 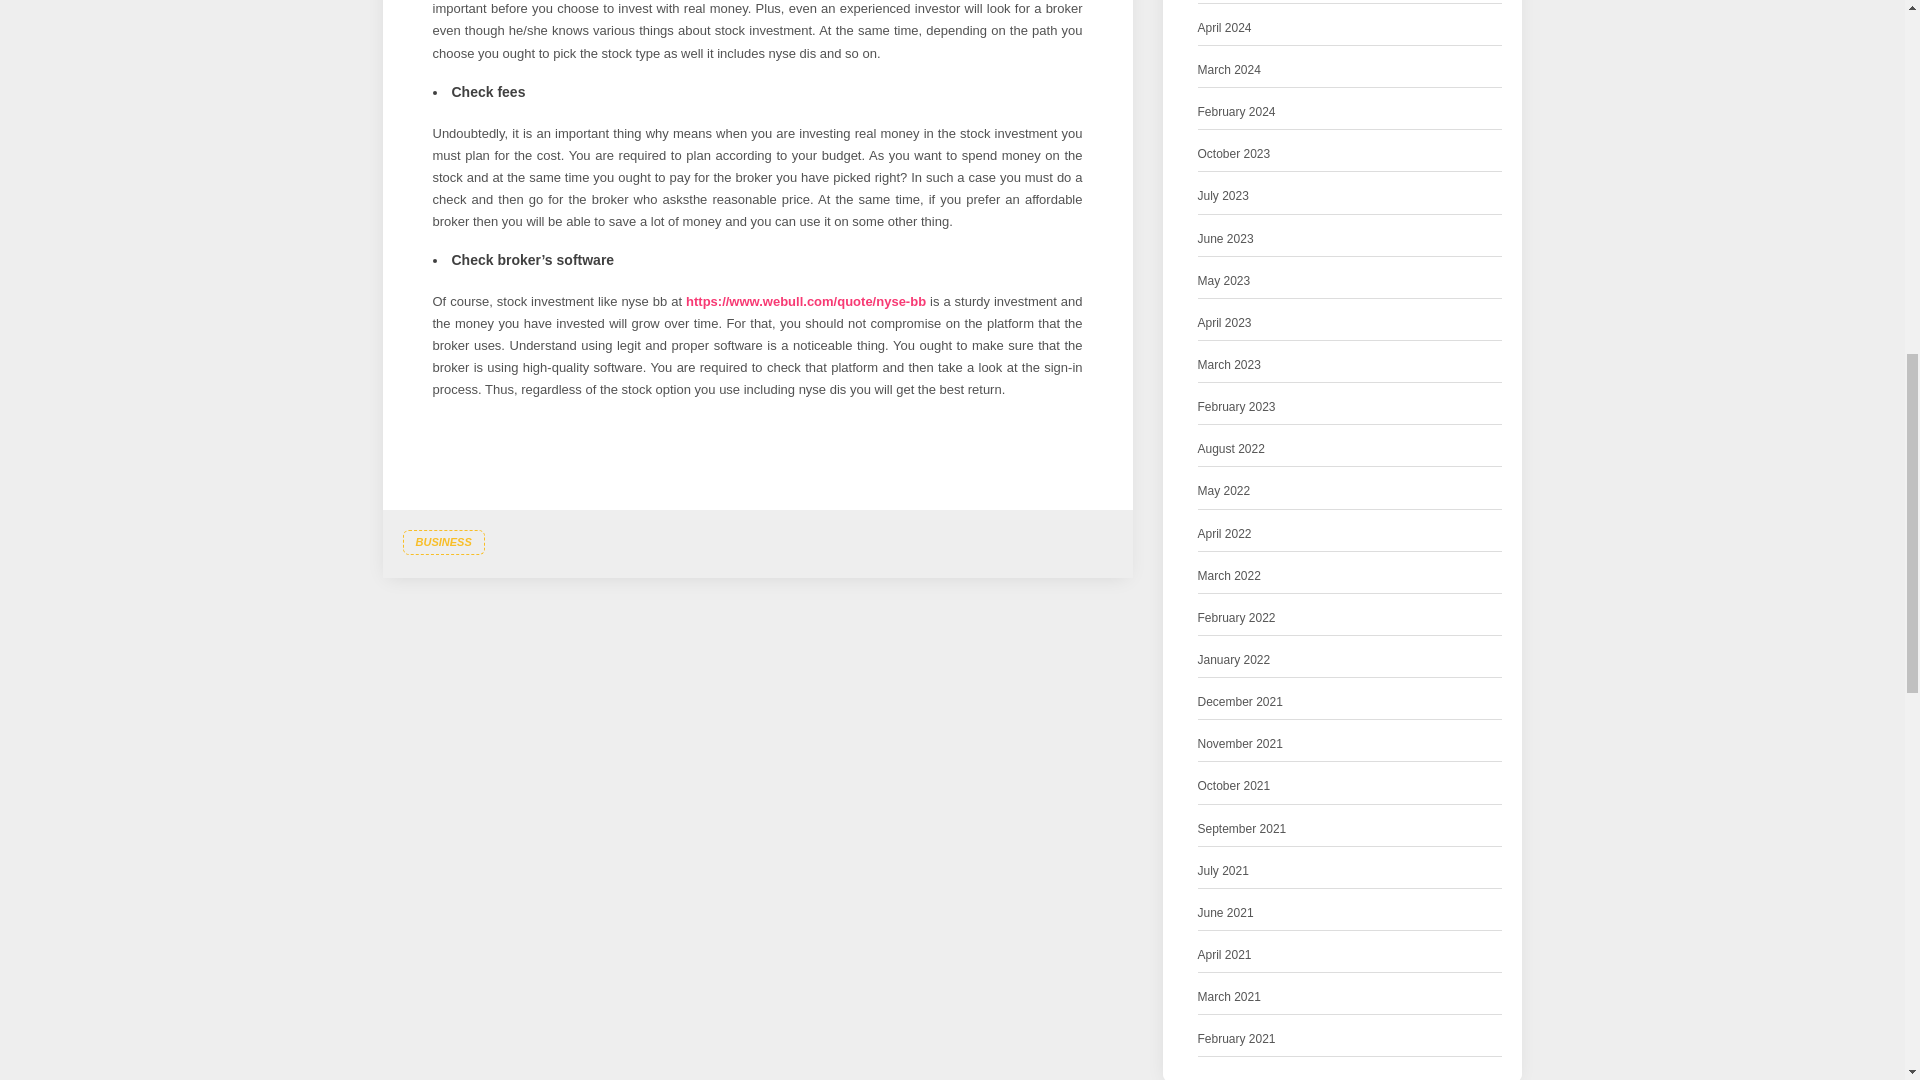 What do you see at coordinates (1242, 828) in the screenshot?
I see `September 2021` at bounding box center [1242, 828].